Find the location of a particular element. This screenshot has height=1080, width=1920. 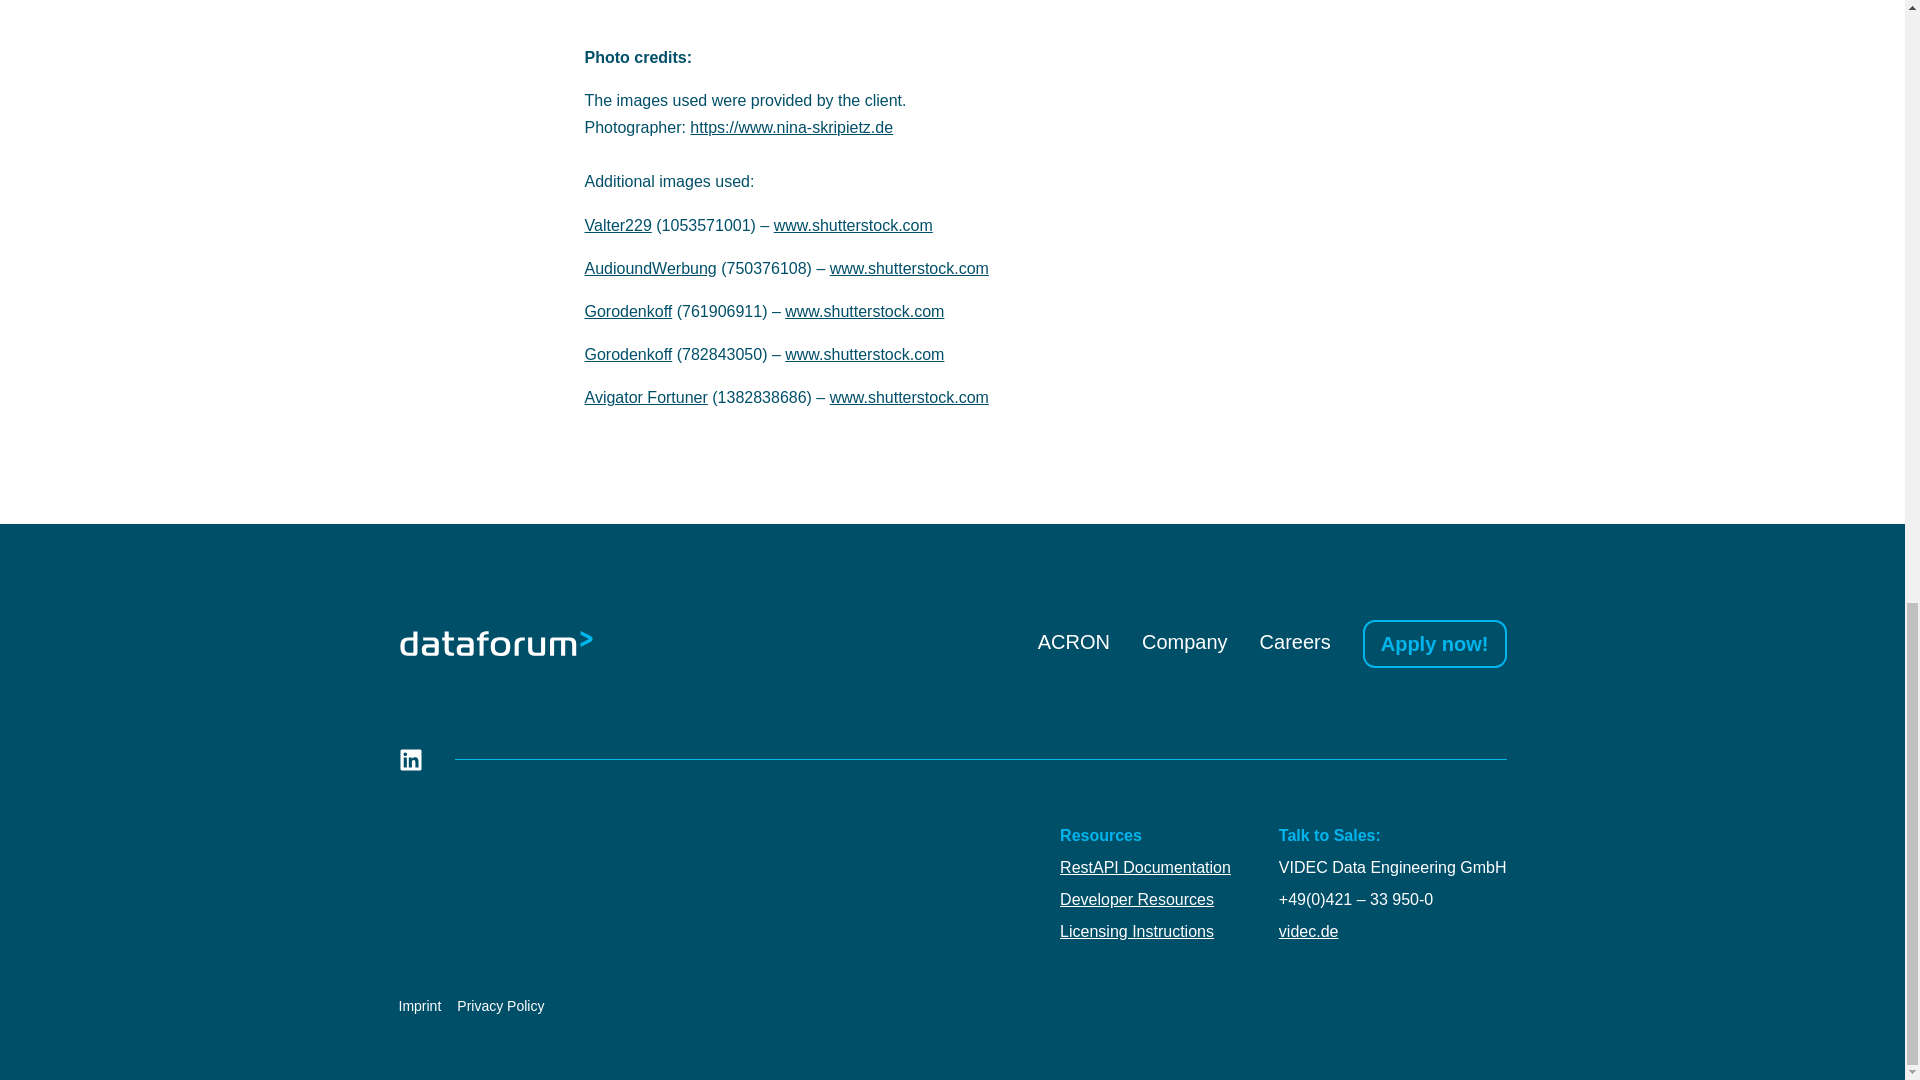

Licensing Instructions is located at coordinates (1144, 932).